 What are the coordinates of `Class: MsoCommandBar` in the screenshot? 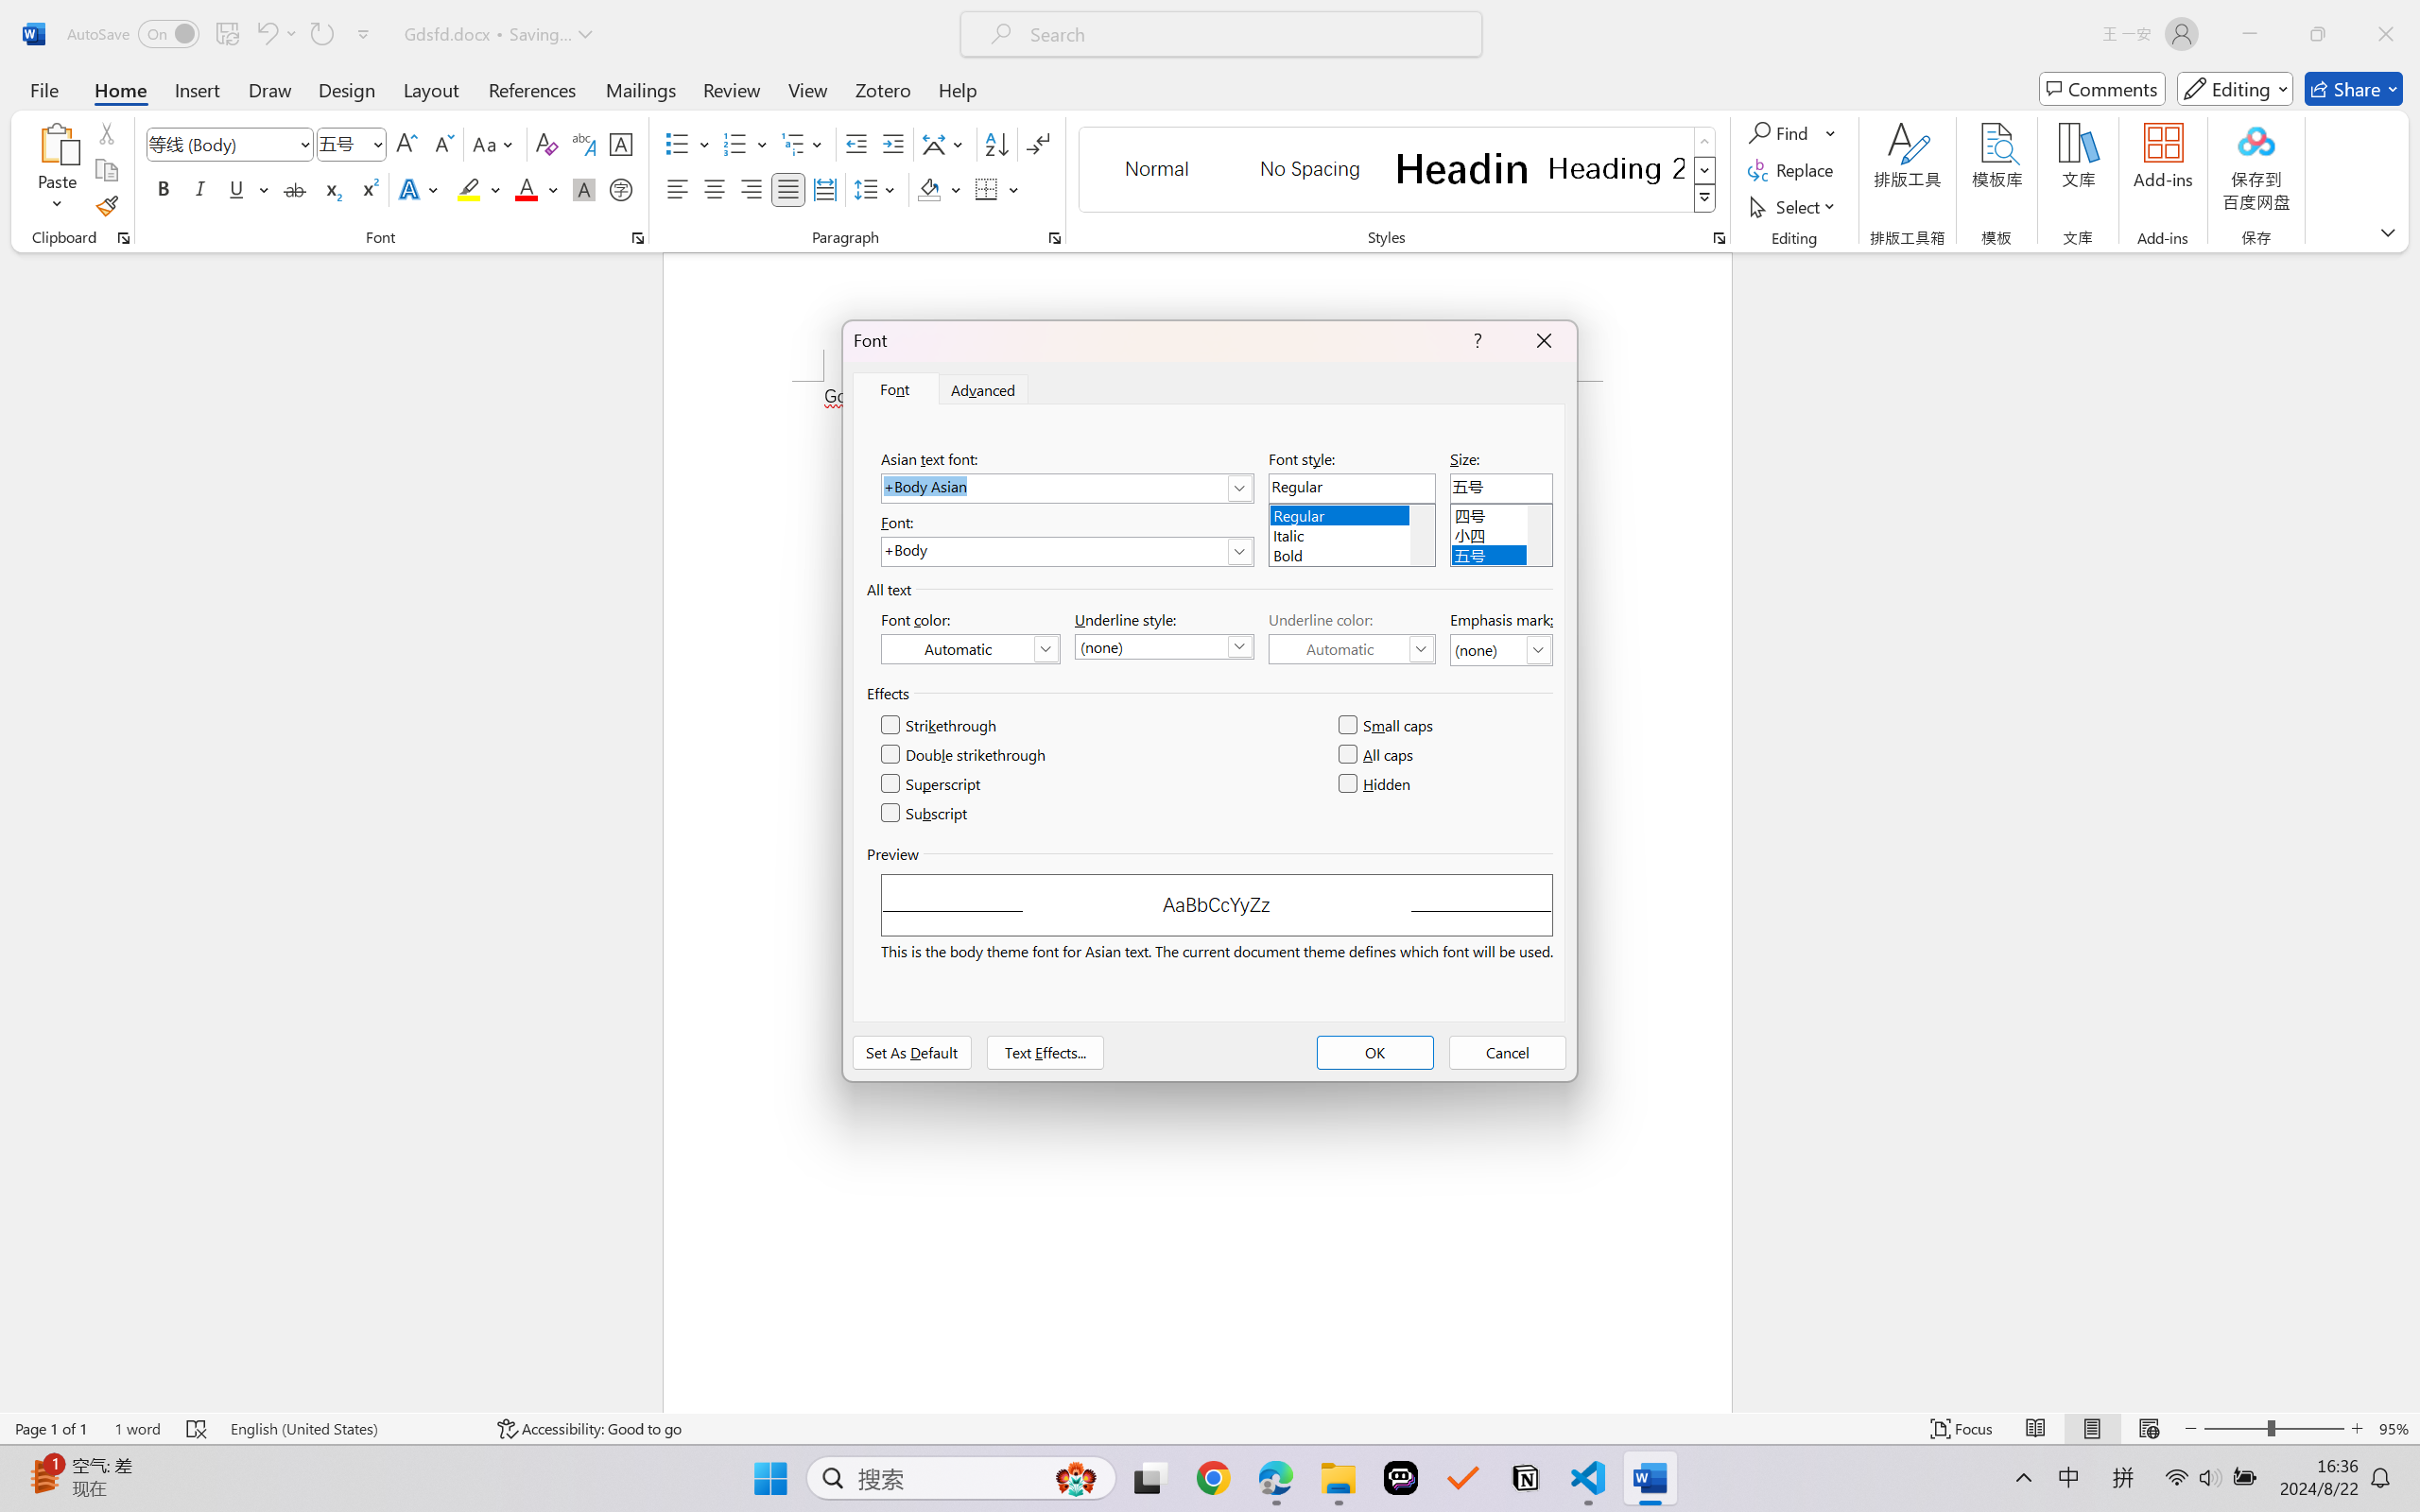 It's located at (1210, 1428).